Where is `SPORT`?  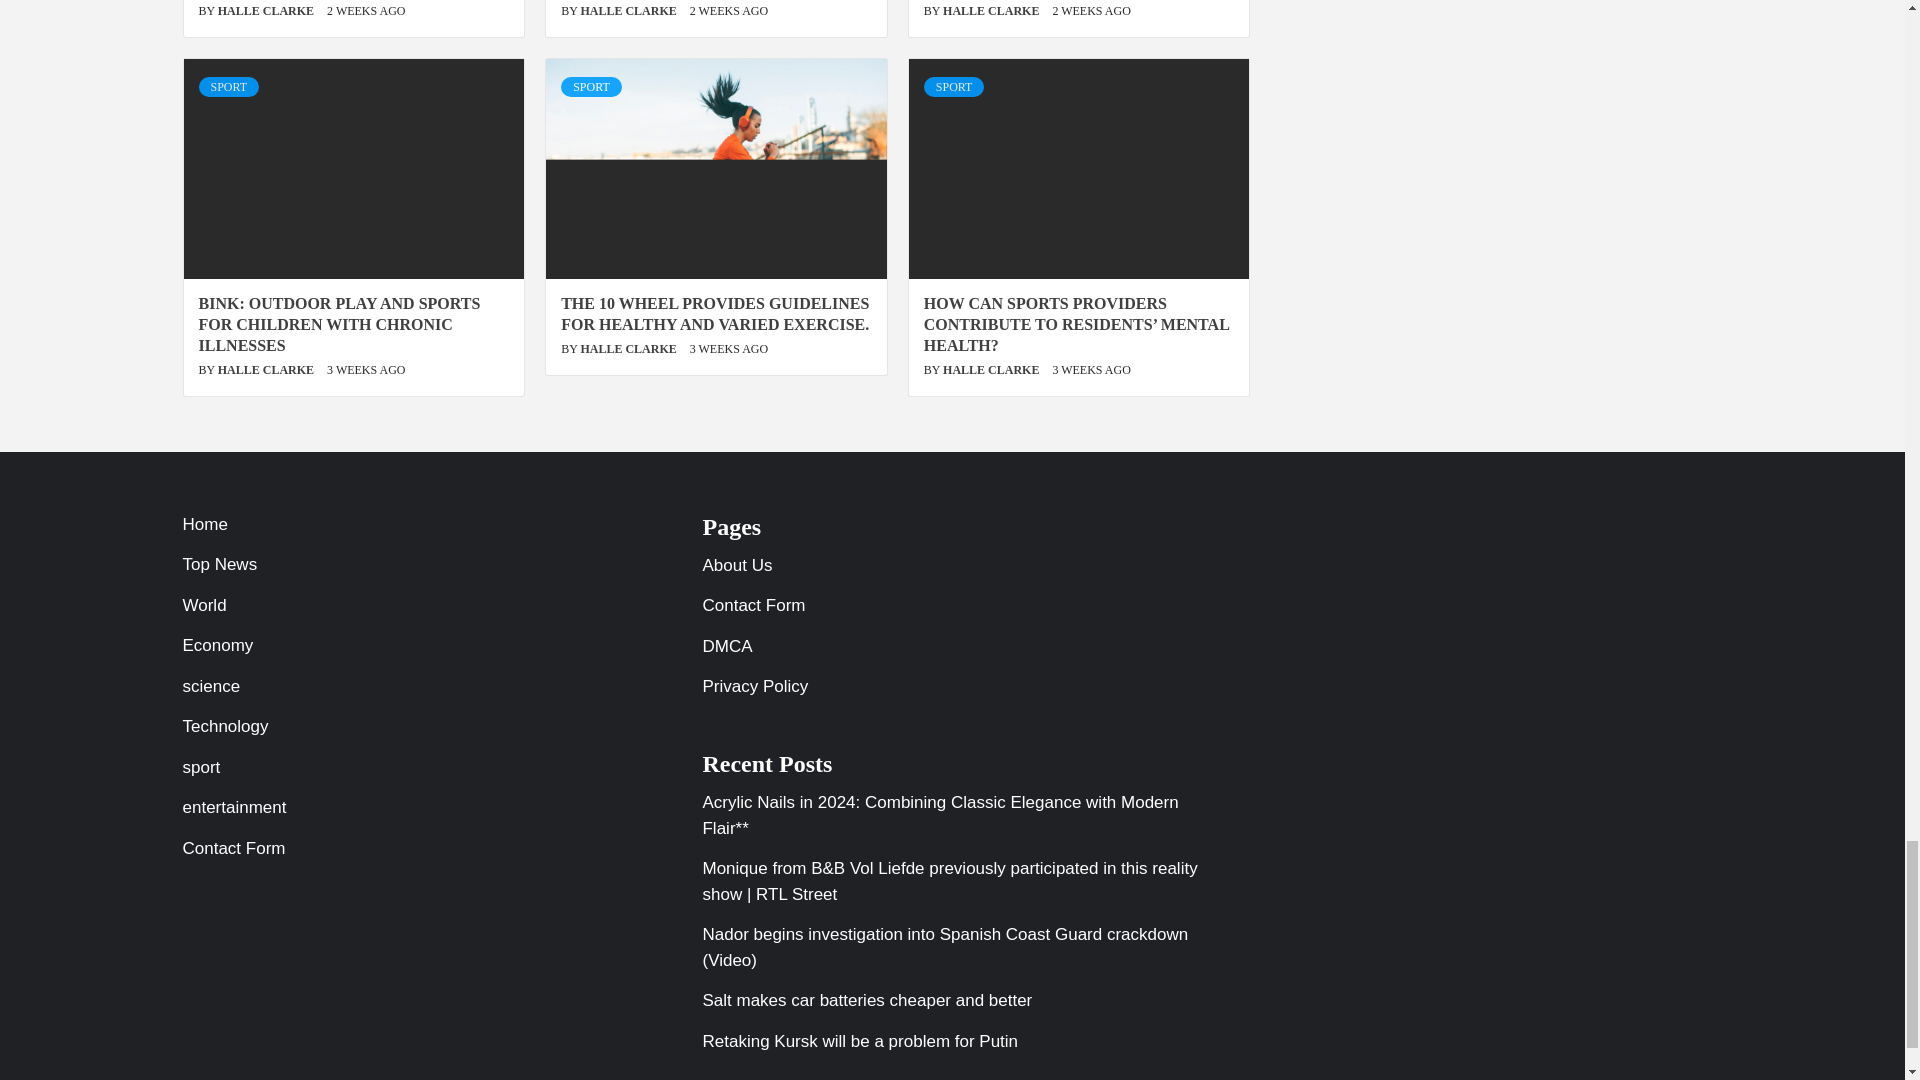 SPORT is located at coordinates (228, 86).